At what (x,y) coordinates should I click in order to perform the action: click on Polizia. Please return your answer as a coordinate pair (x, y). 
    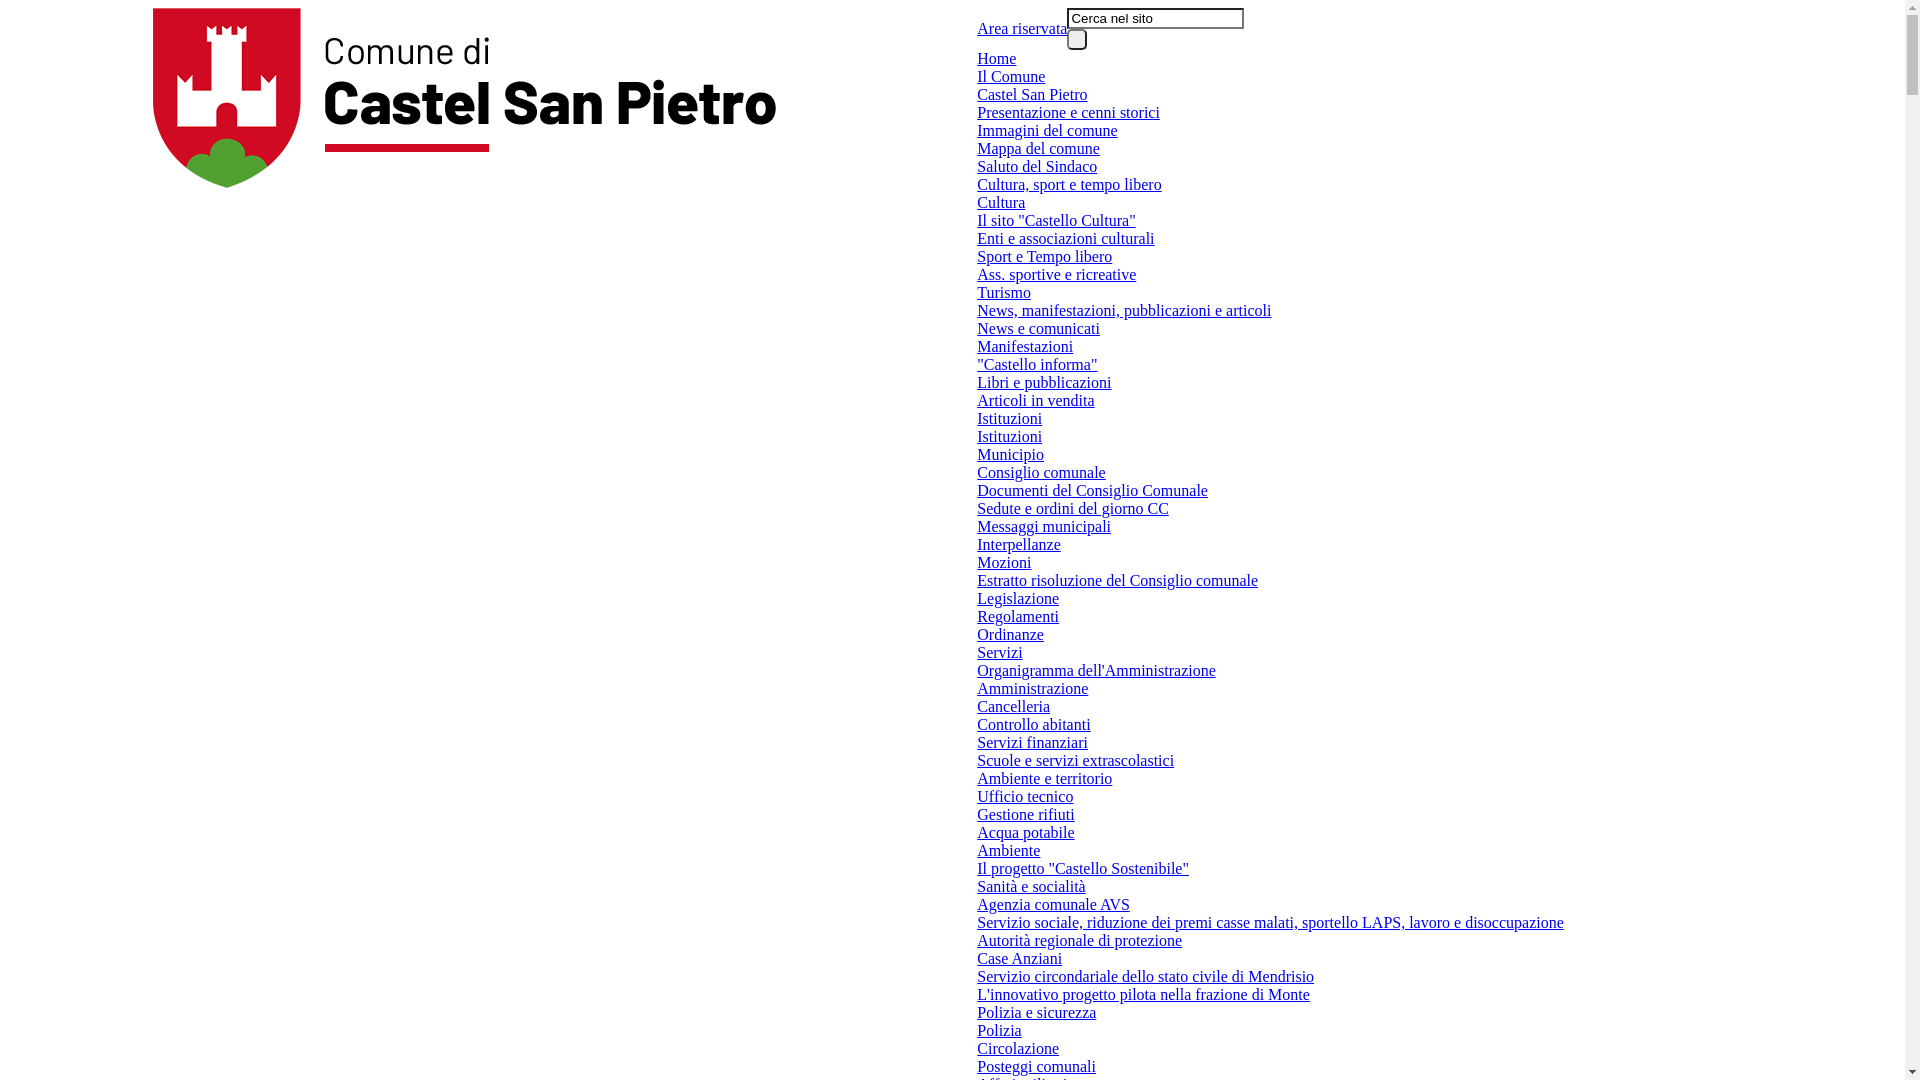
    Looking at the image, I should click on (999, 1031).